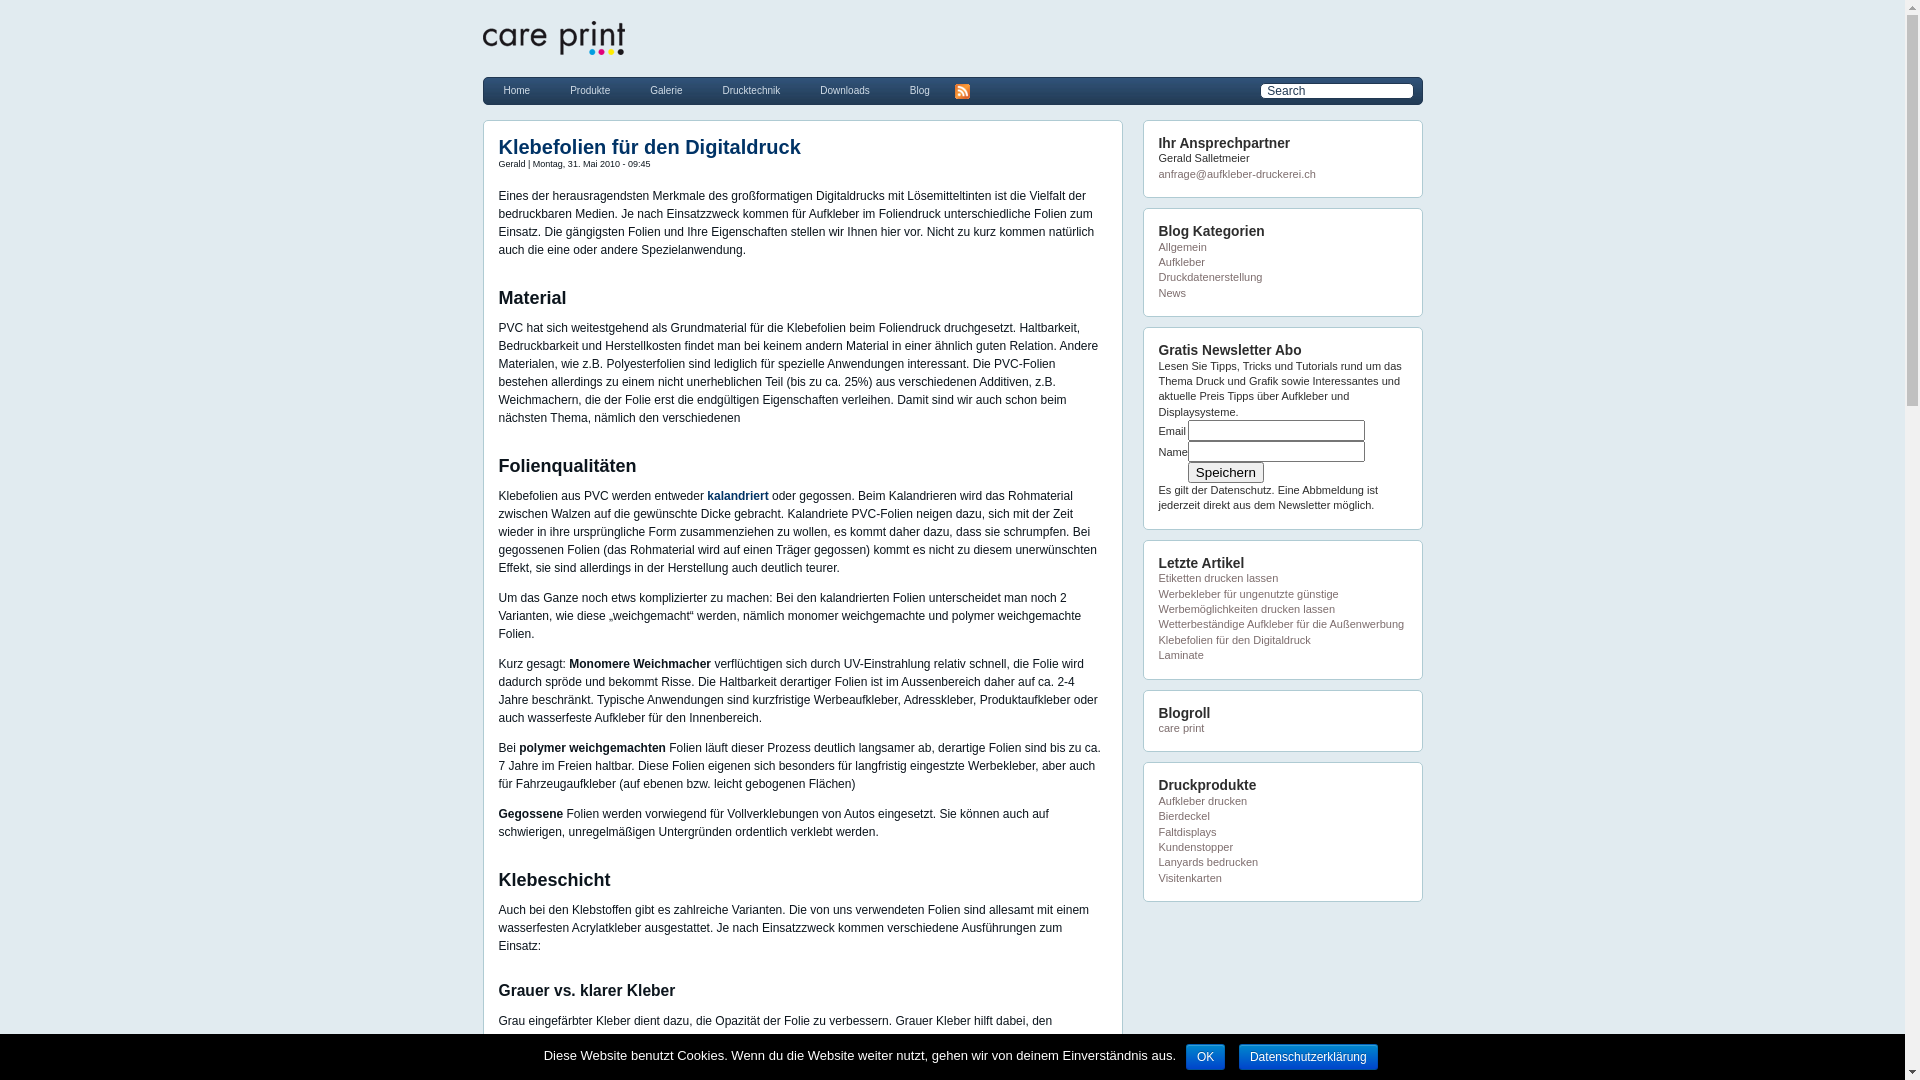 The image size is (1920, 1080). I want to click on Produkte, so click(590, 90).